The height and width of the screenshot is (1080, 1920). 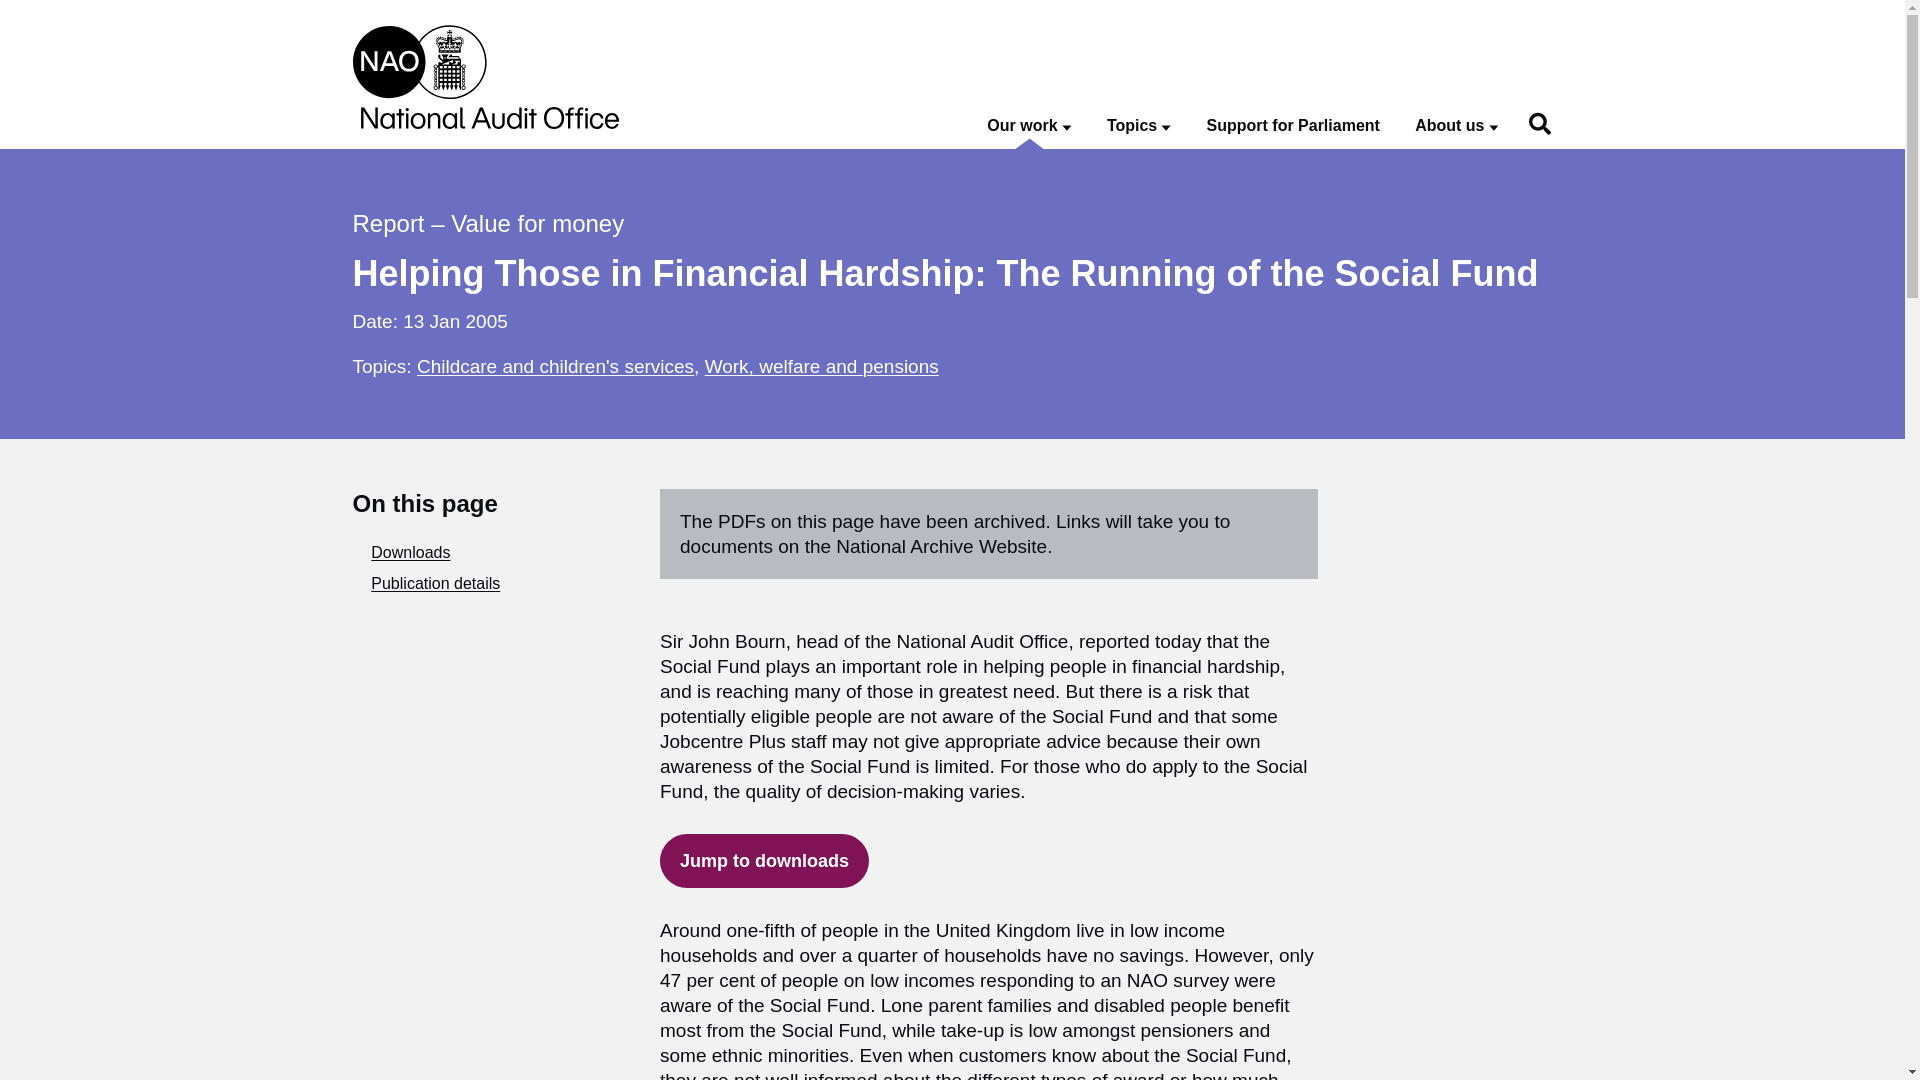 What do you see at coordinates (1294, 126) in the screenshot?
I see `Support for Parliament` at bounding box center [1294, 126].